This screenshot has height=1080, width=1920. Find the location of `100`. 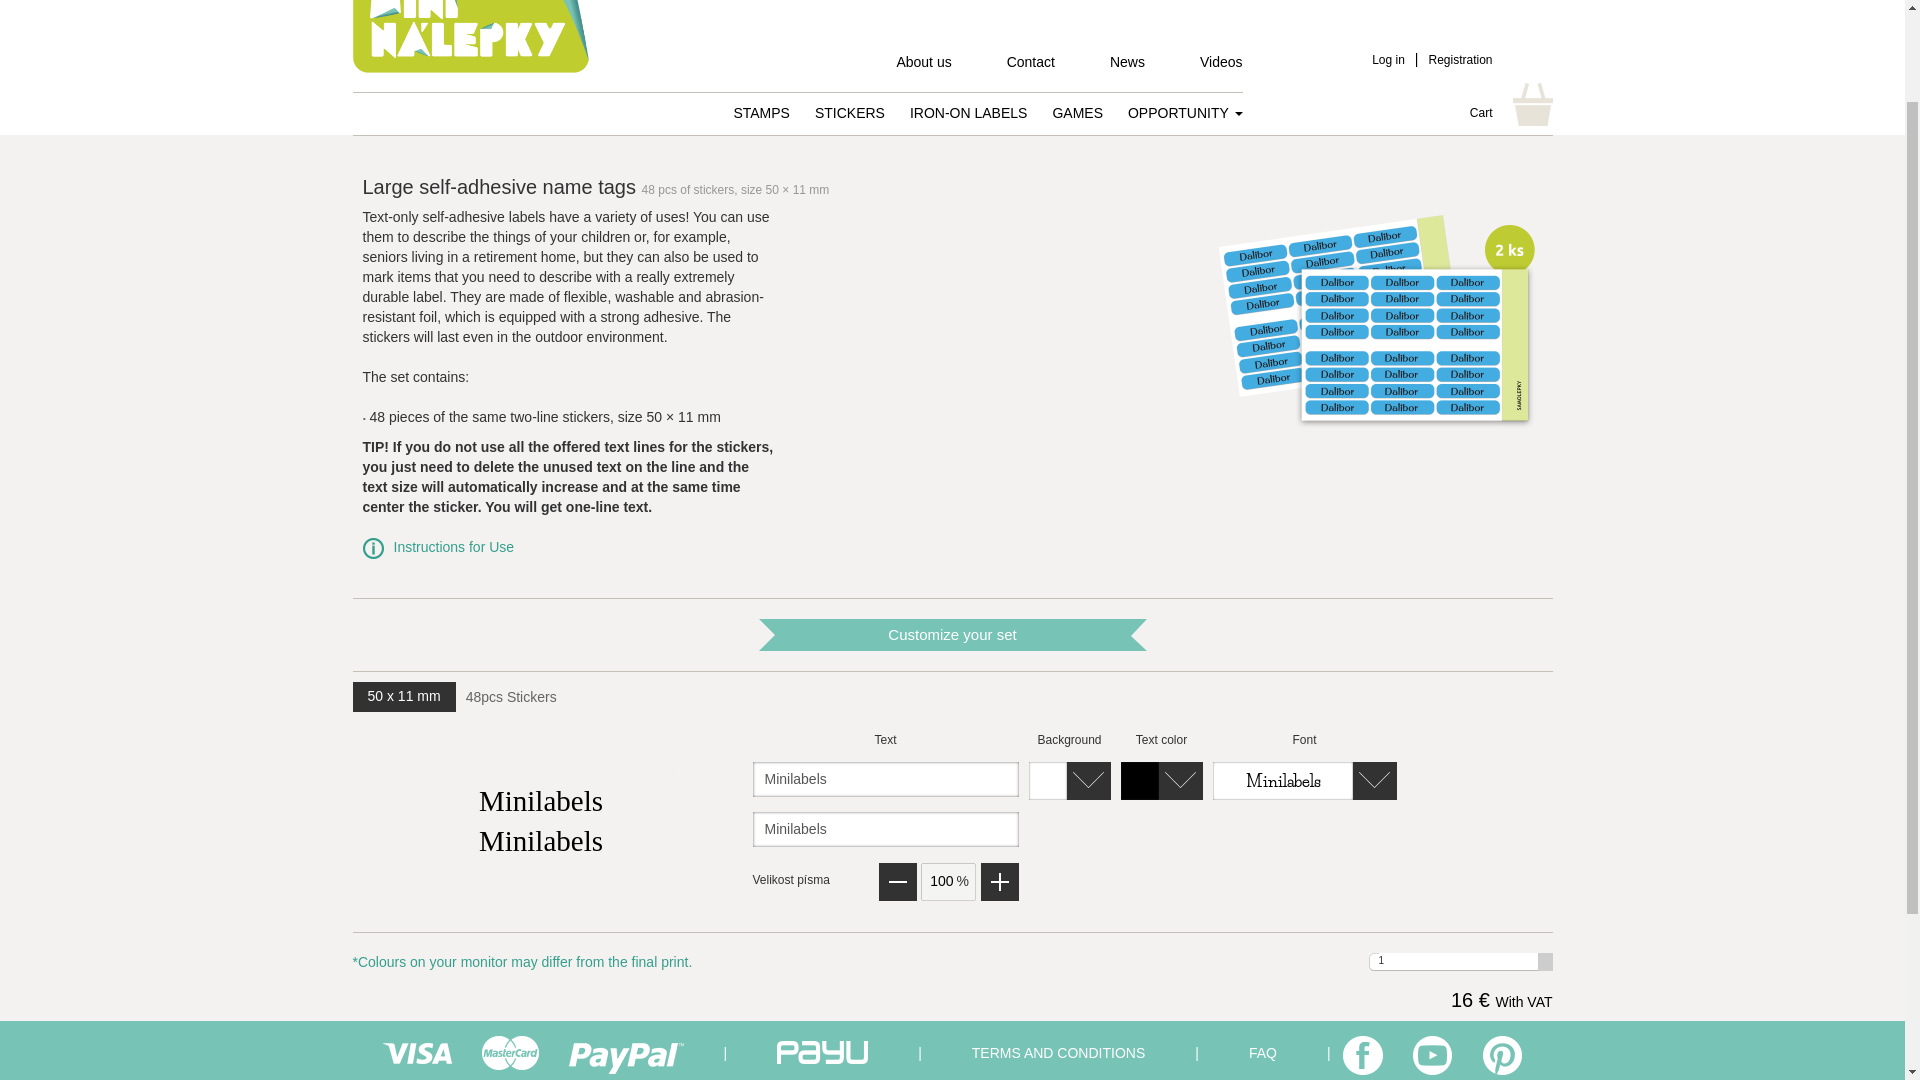

100 is located at coordinates (947, 881).